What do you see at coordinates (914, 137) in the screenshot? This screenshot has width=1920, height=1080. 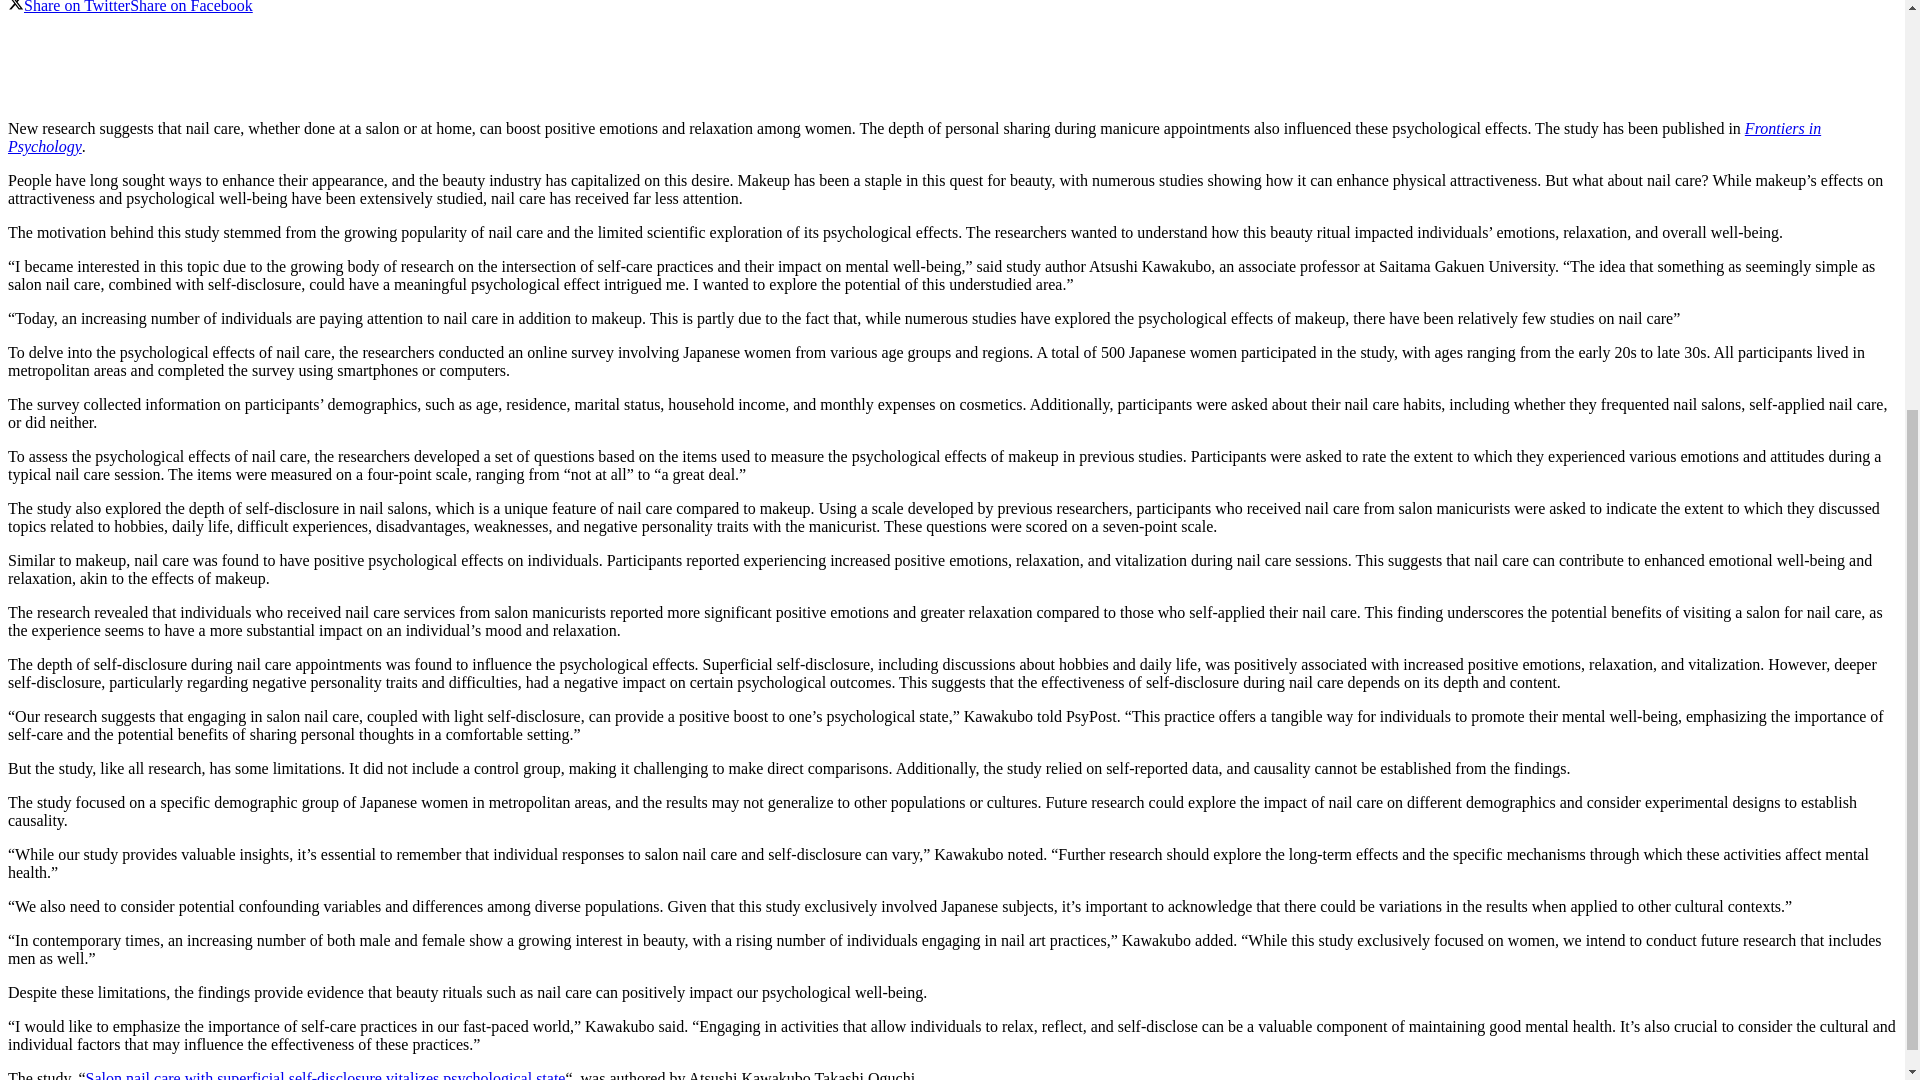 I see `Frontiers in Psychology` at bounding box center [914, 137].